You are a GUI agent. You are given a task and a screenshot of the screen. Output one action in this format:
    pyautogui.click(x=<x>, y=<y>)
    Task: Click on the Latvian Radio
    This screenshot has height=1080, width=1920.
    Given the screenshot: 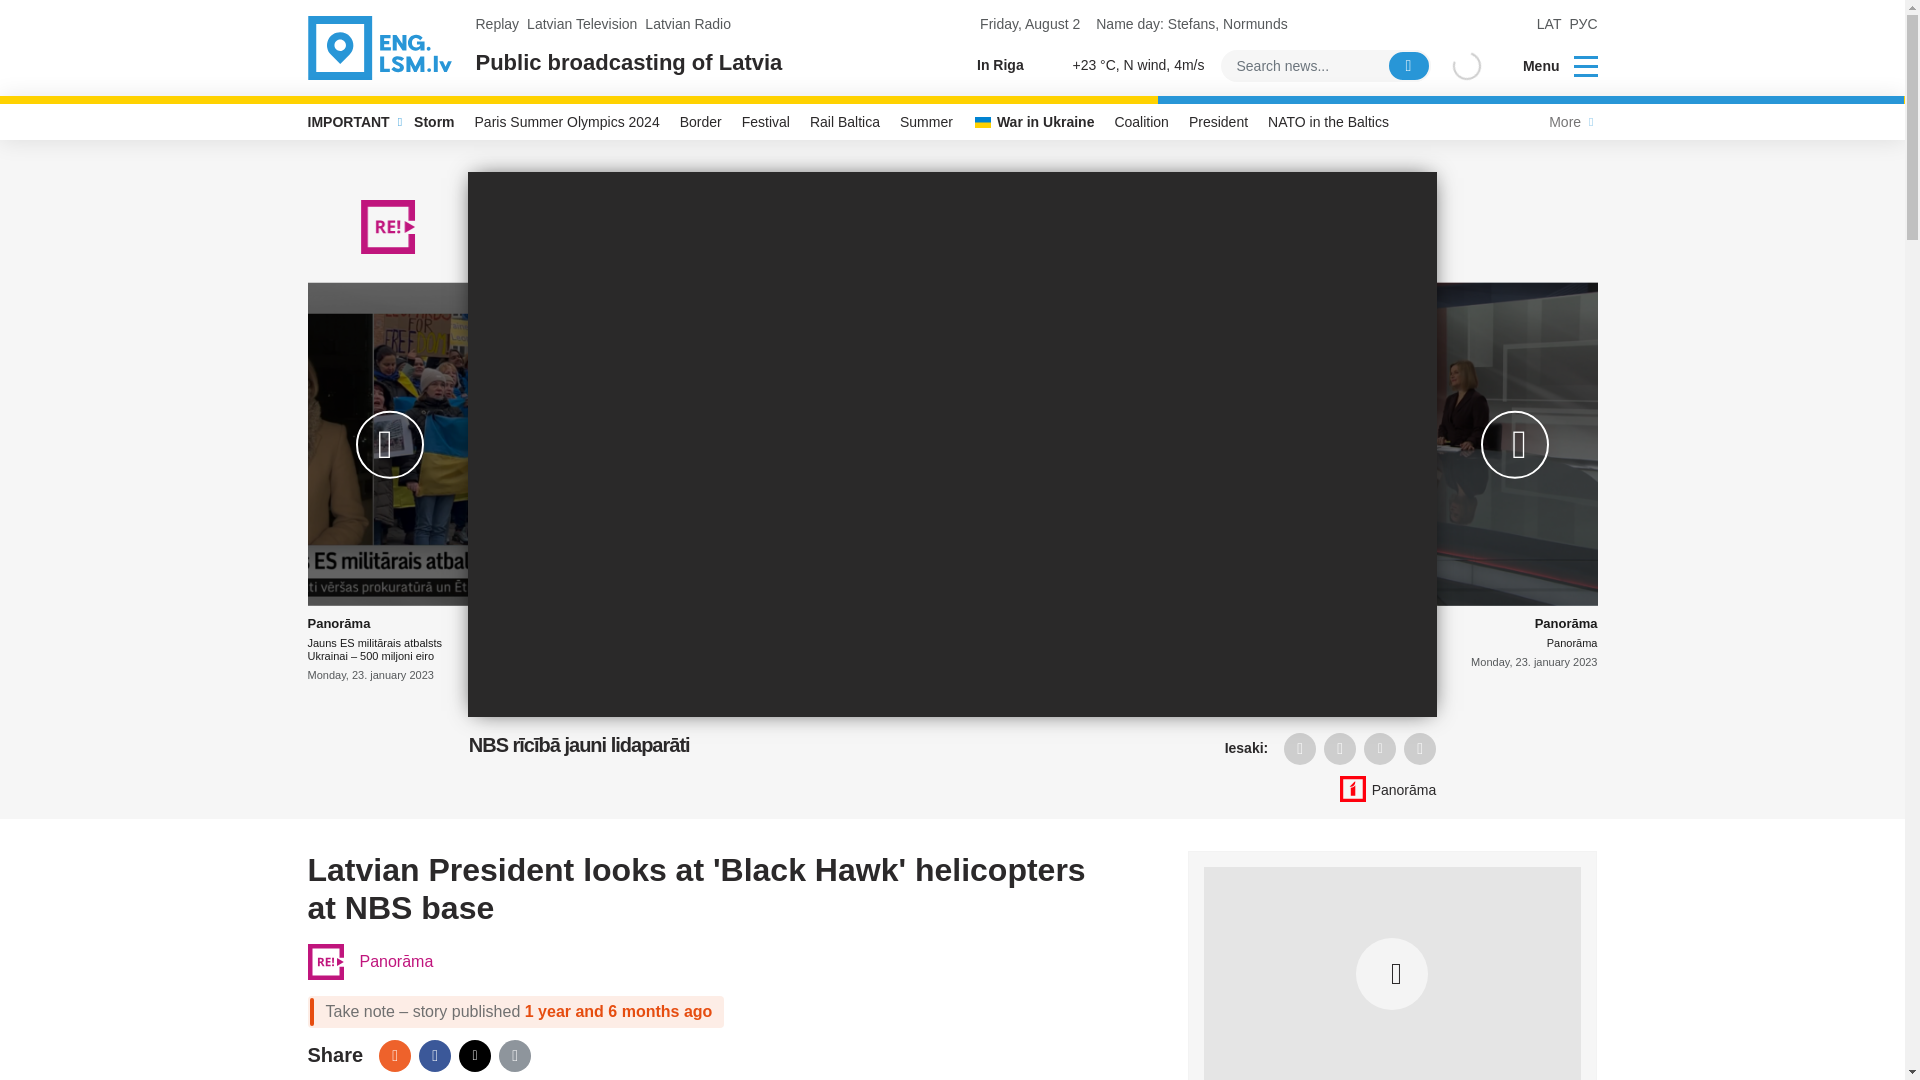 What is the action you would take?
    pyautogui.click(x=688, y=24)
    